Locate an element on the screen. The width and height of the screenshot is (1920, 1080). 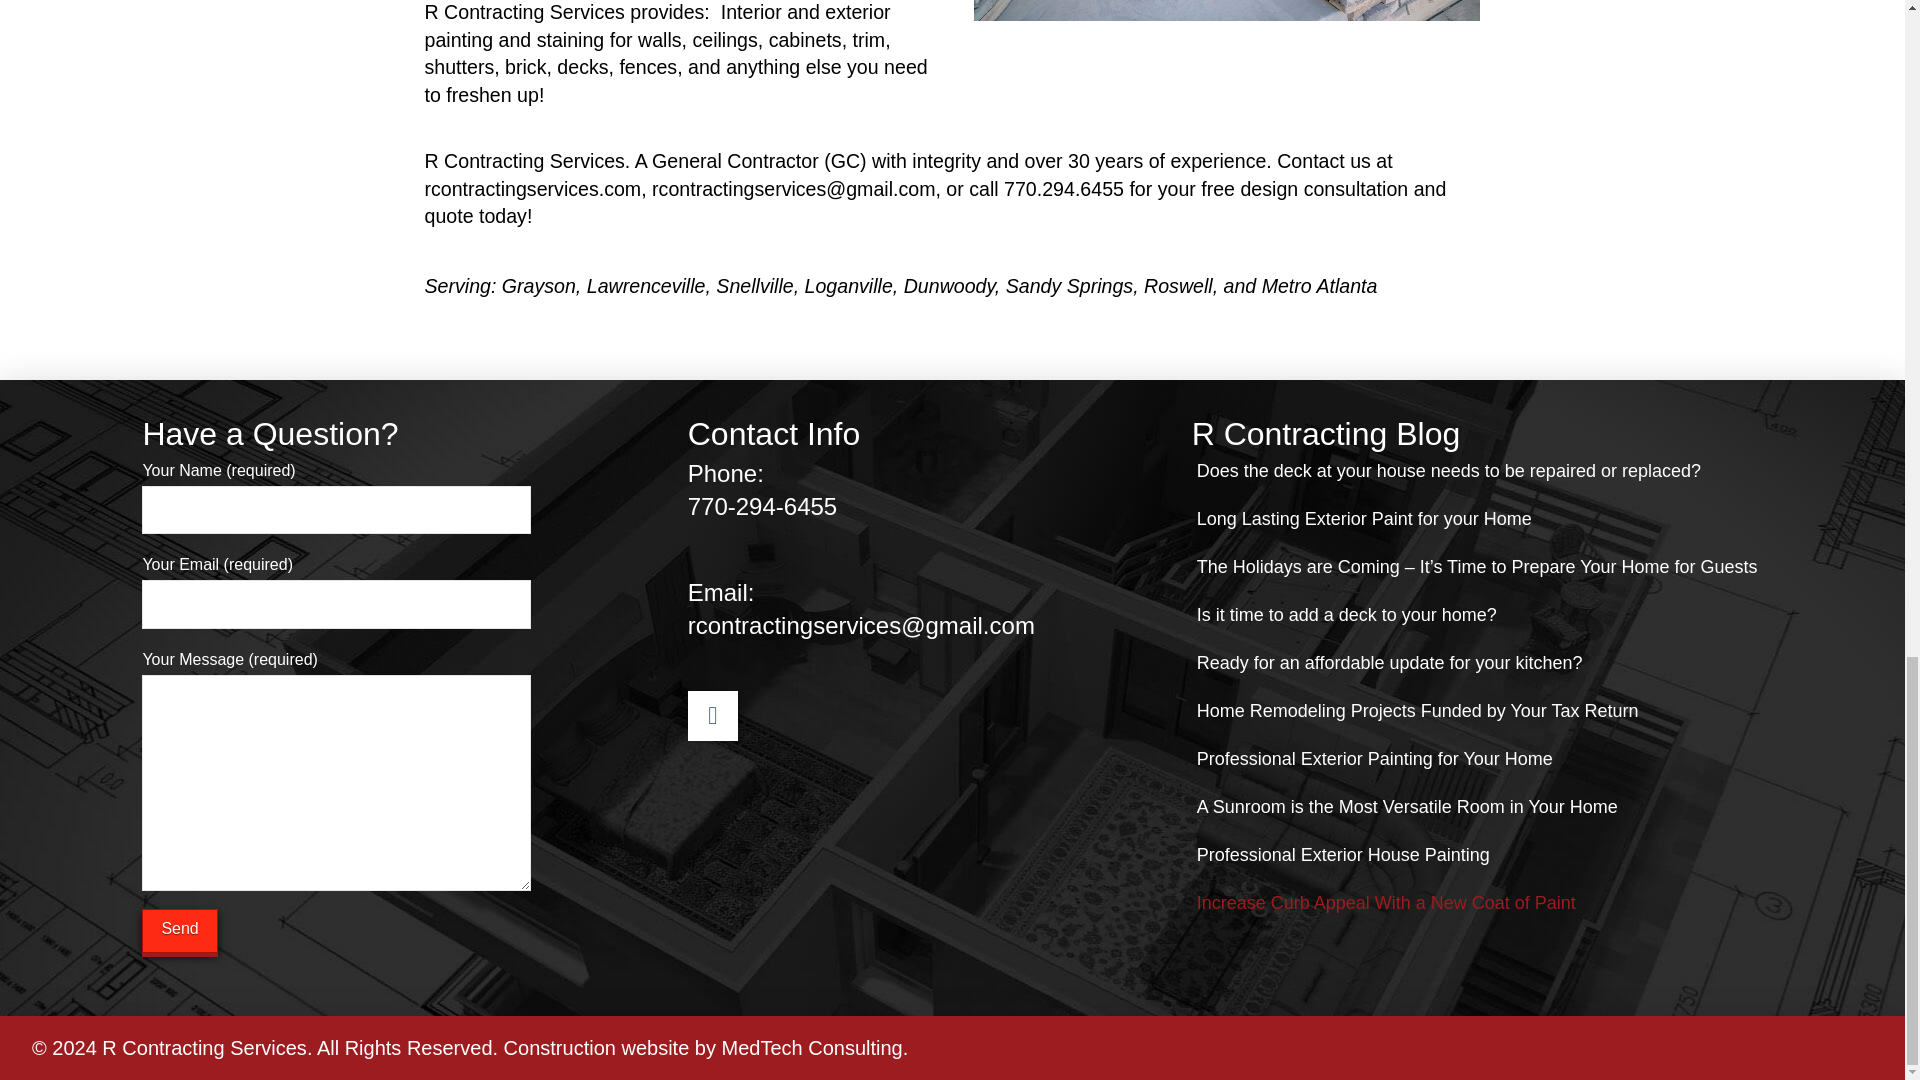
Ready for an affordable update for your kitchen? is located at coordinates (1390, 672).